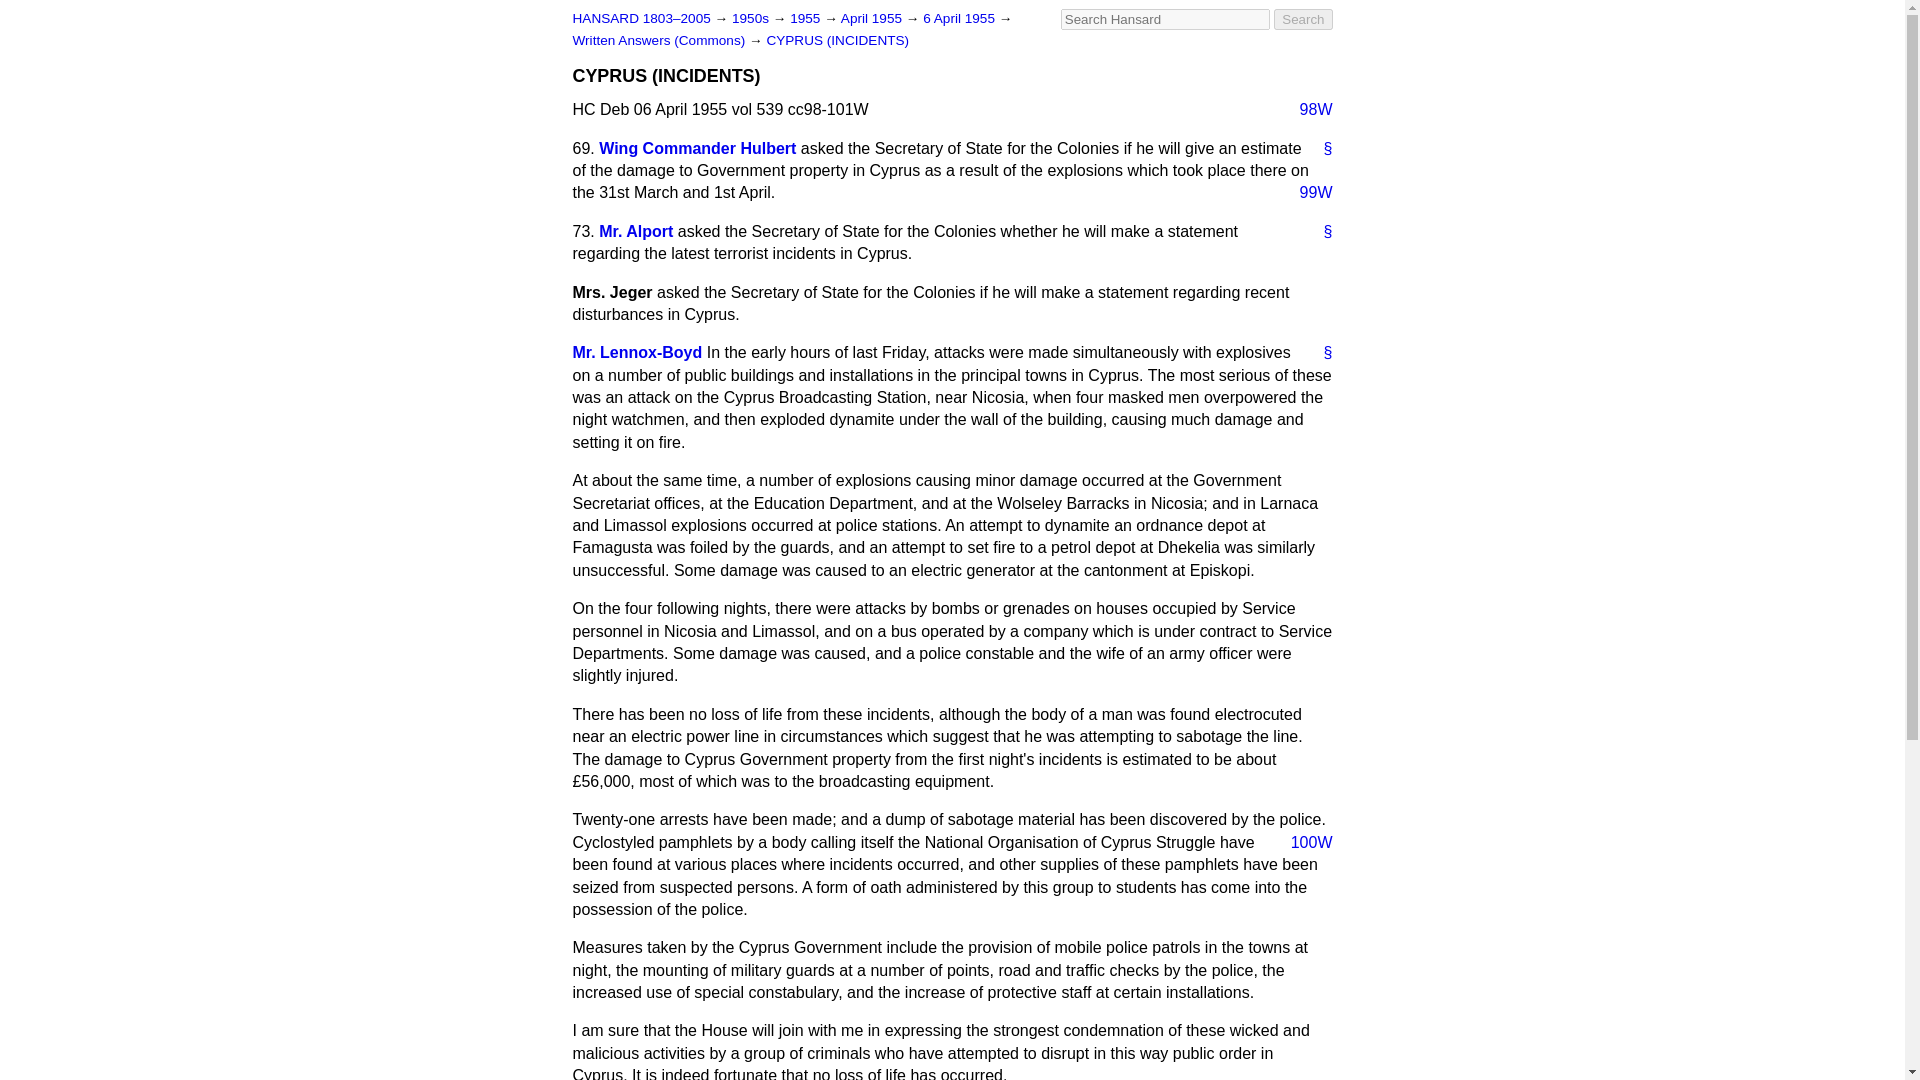 The height and width of the screenshot is (1080, 1920). Describe the element at coordinates (1165, 19) in the screenshot. I see `Access key: S` at that location.